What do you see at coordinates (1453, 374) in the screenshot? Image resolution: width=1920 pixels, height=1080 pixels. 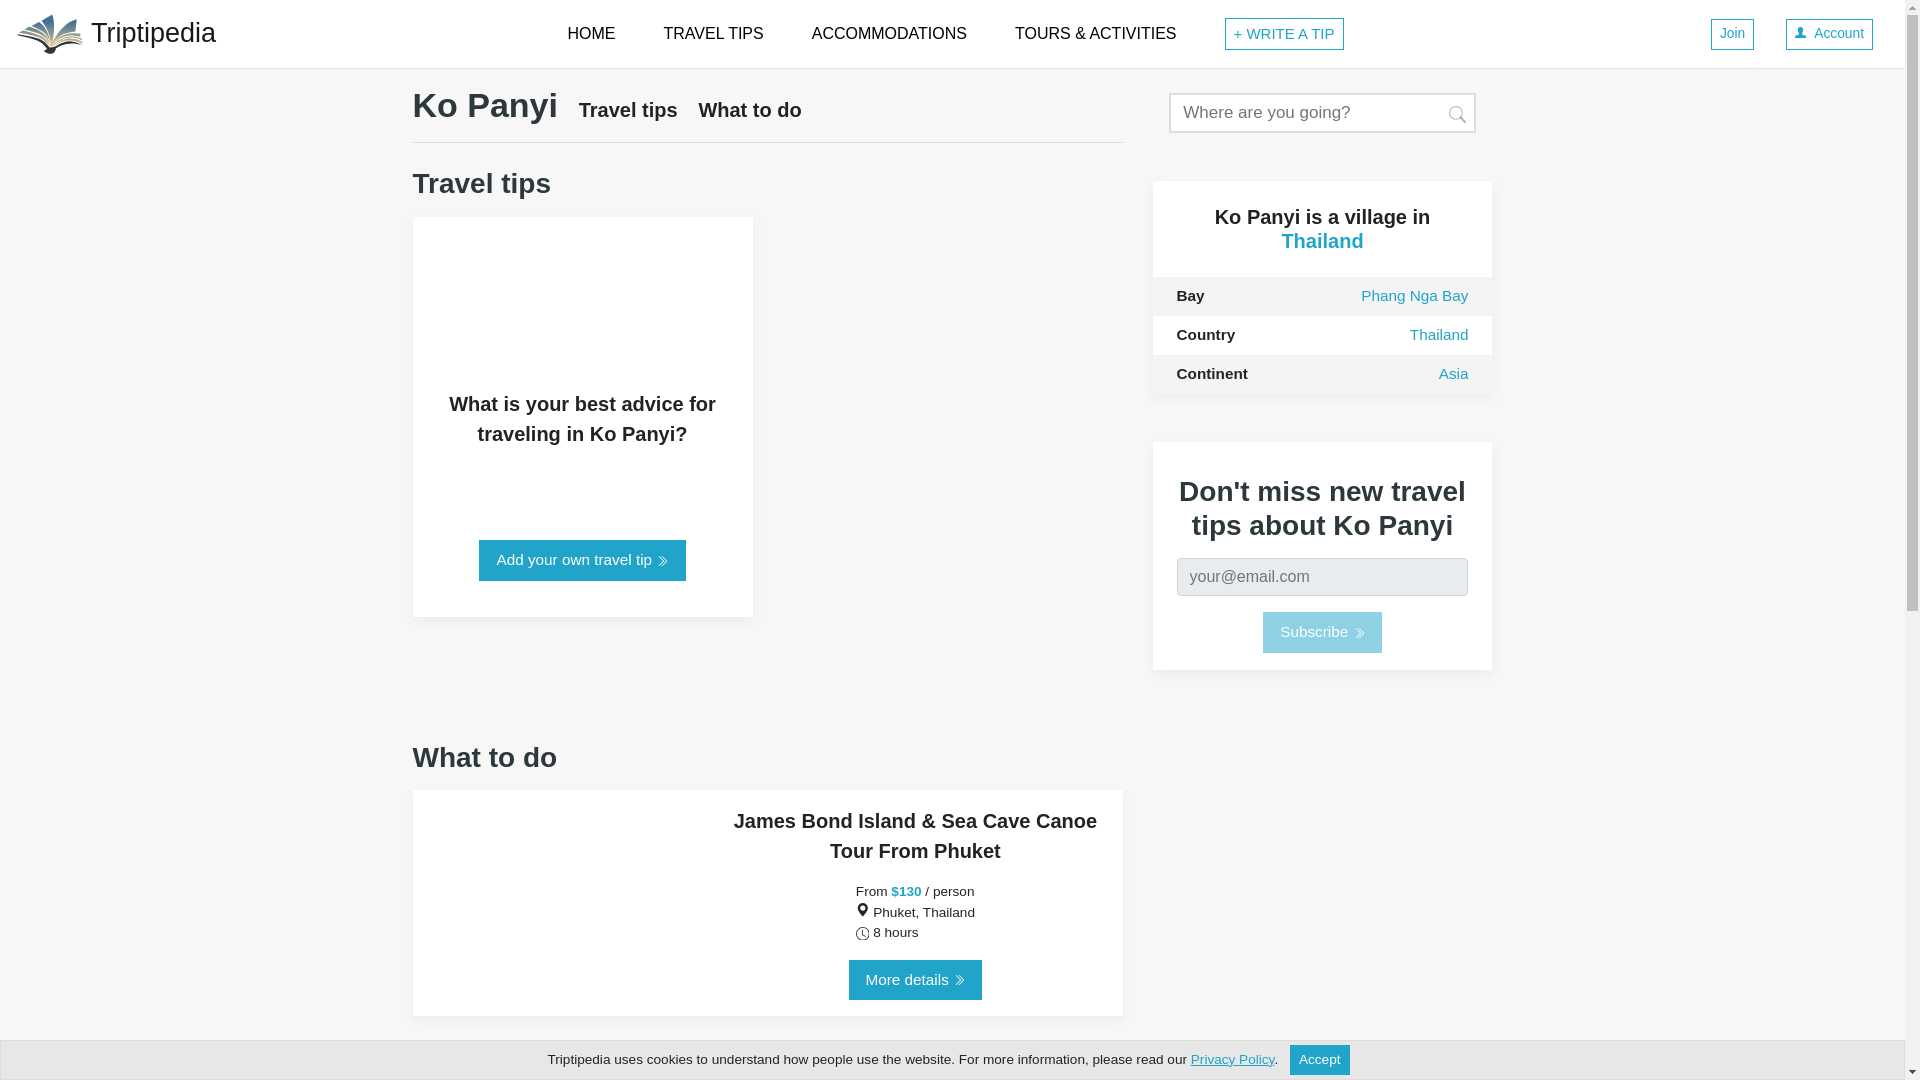 I see `Asia` at bounding box center [1453, 374].